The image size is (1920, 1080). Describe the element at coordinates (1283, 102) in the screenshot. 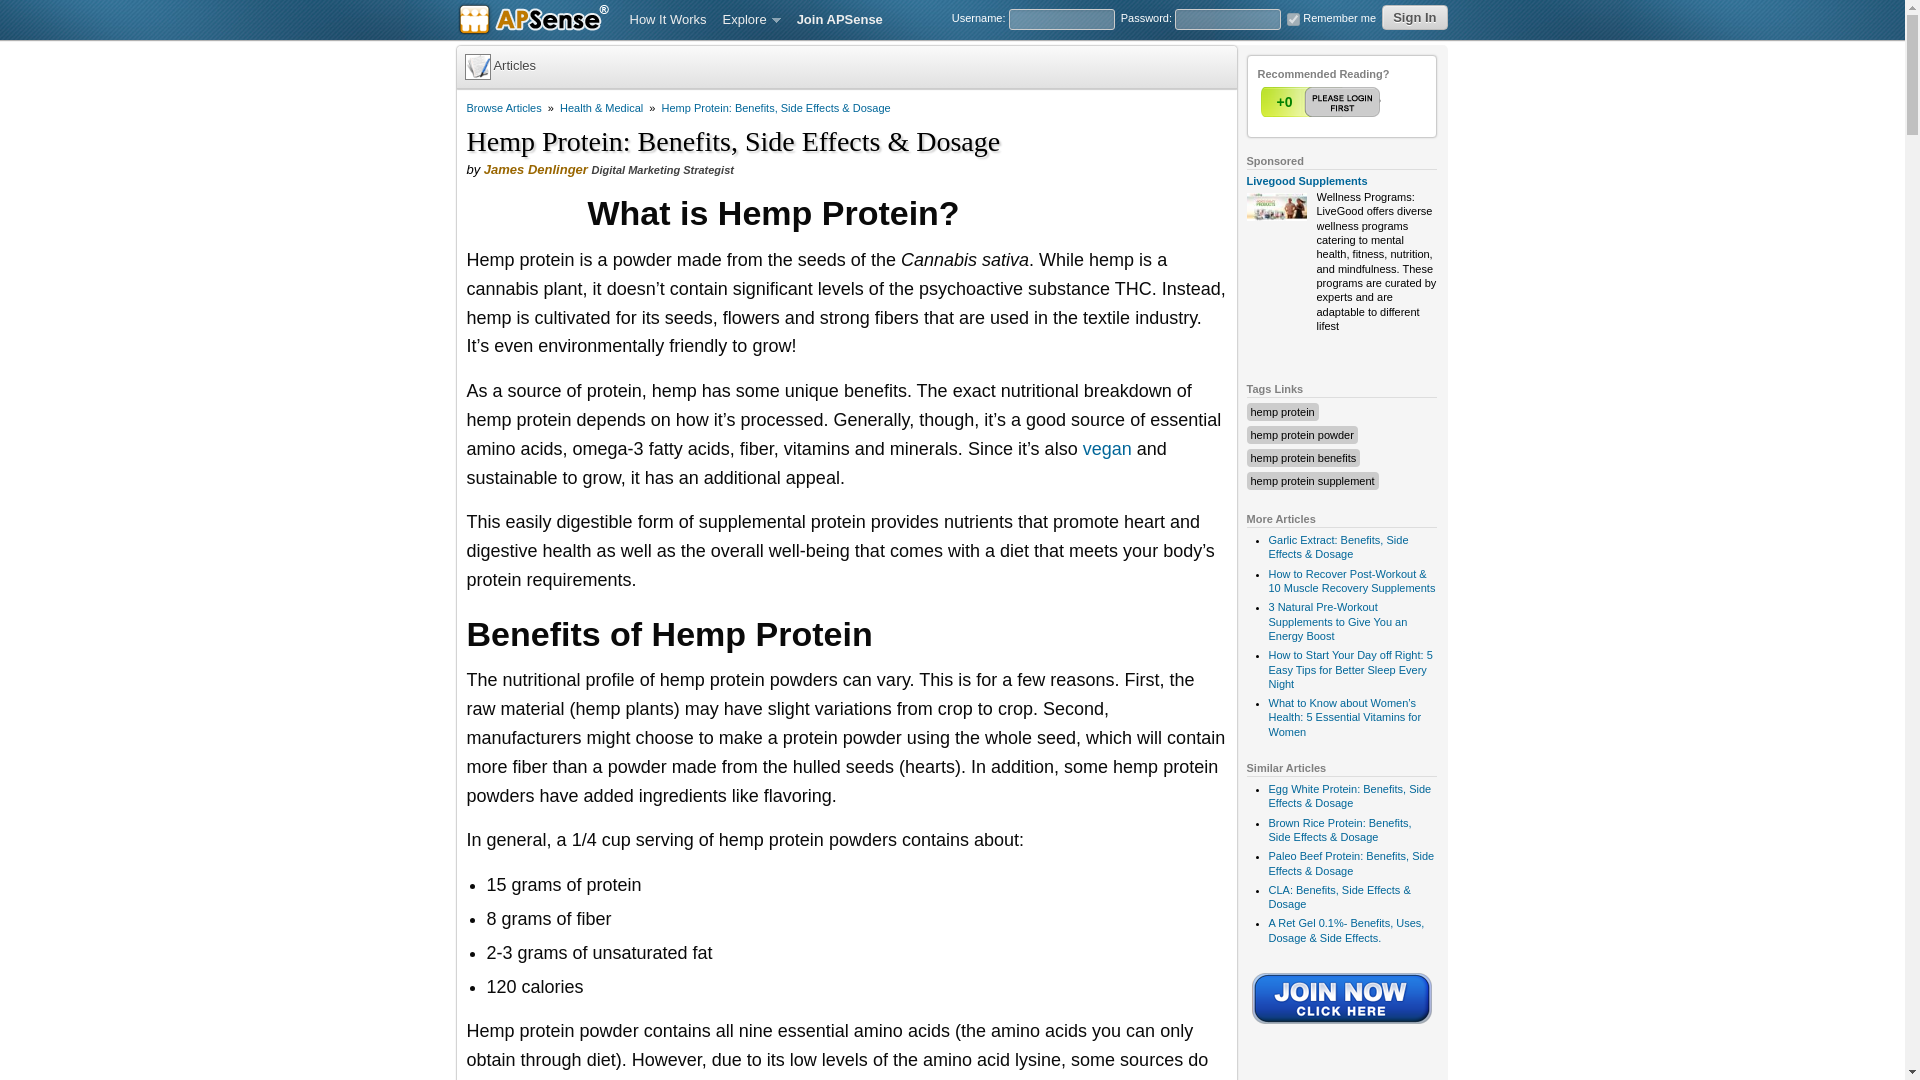

I see `Votes Up` at that location.